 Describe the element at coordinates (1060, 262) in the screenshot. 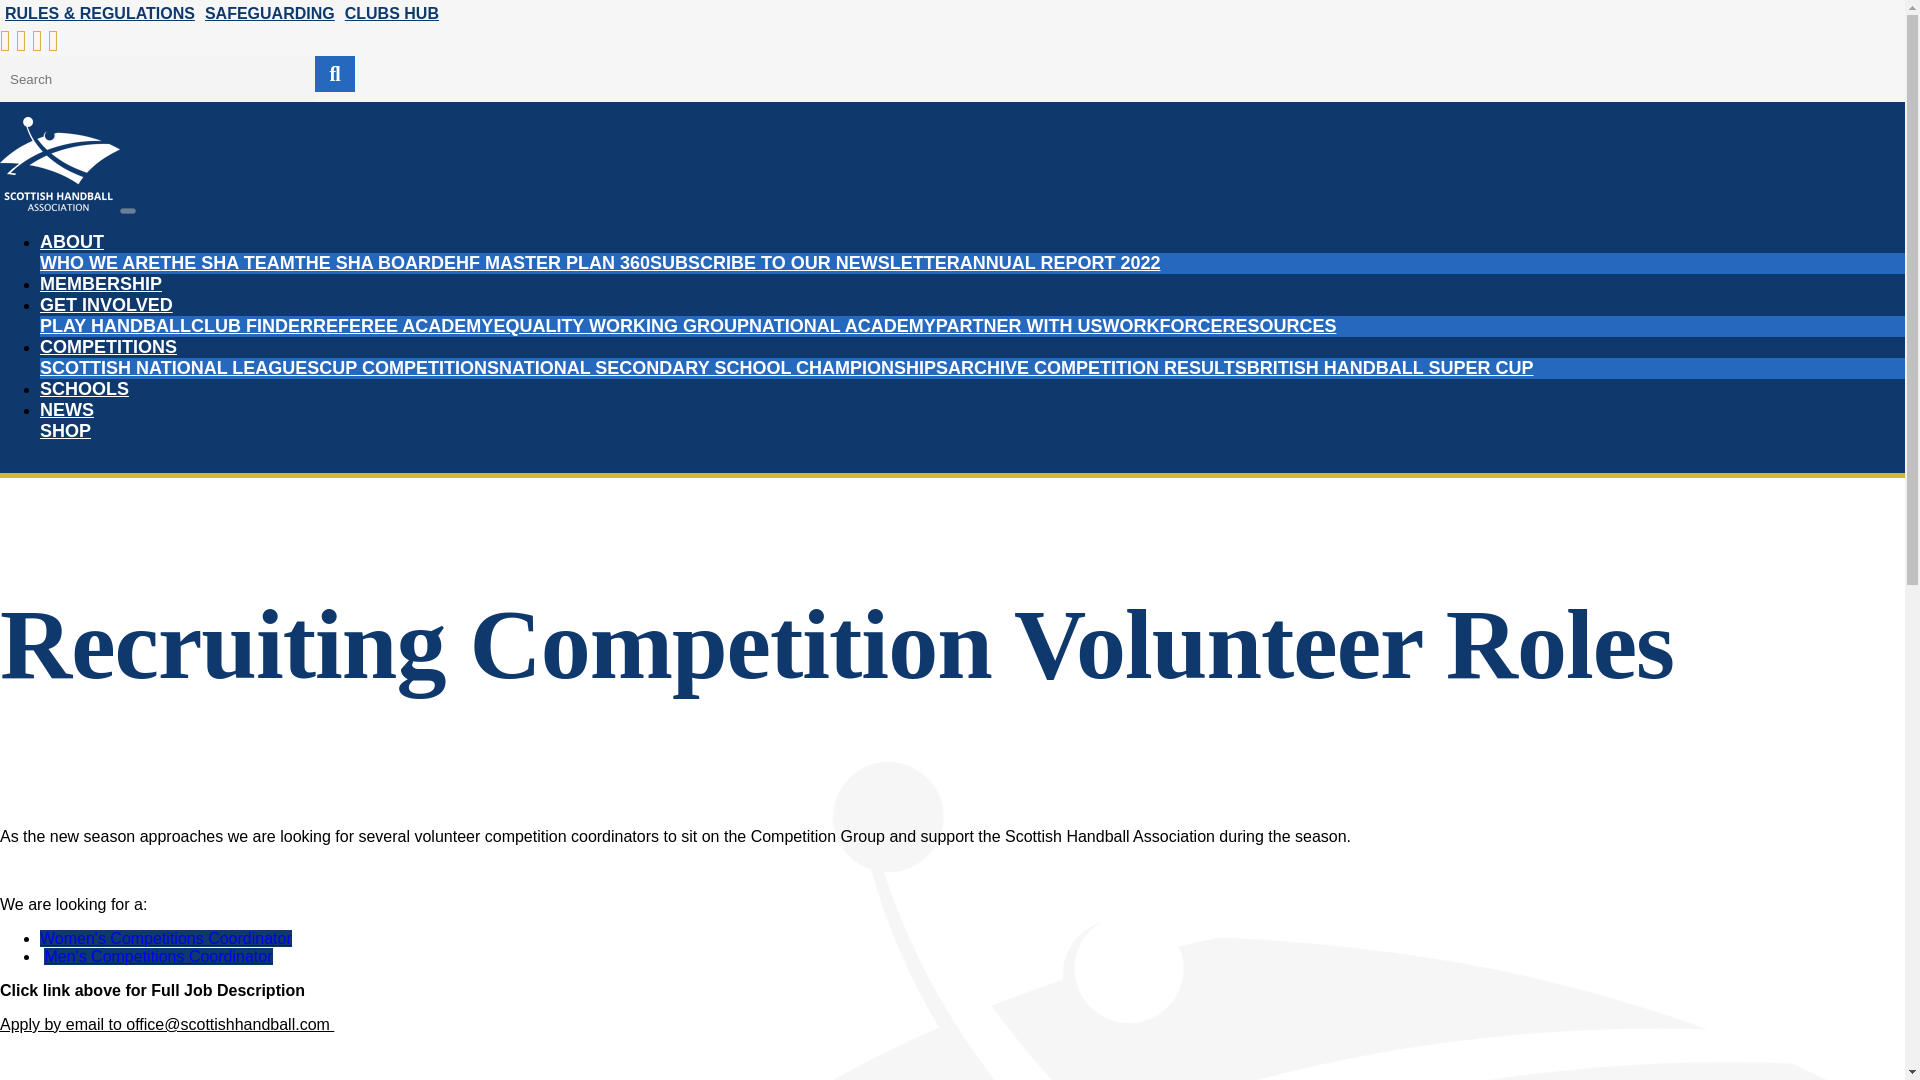

I see `ANNUAL REPORT 2022` at that location.